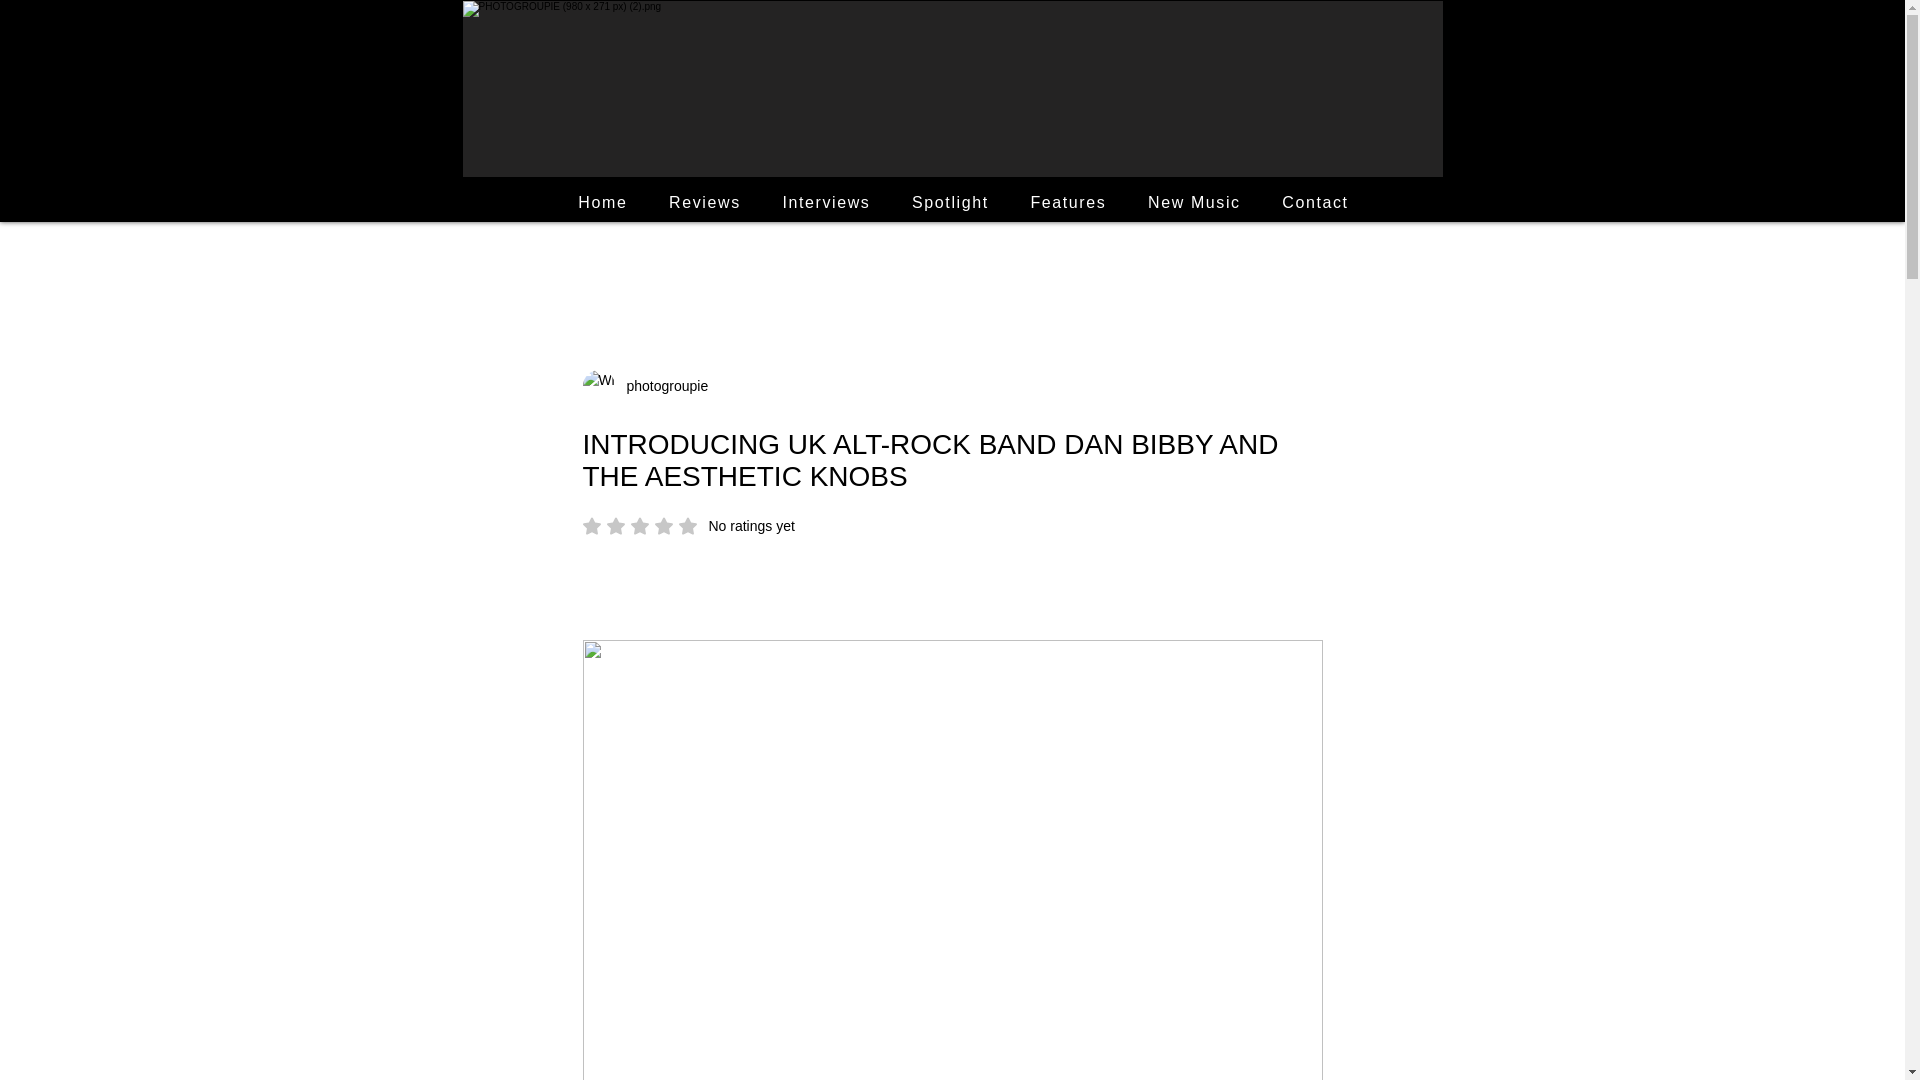 This screenshot has height=1080, width=1920. I want to click on photogroupie, so click(1194, 202).